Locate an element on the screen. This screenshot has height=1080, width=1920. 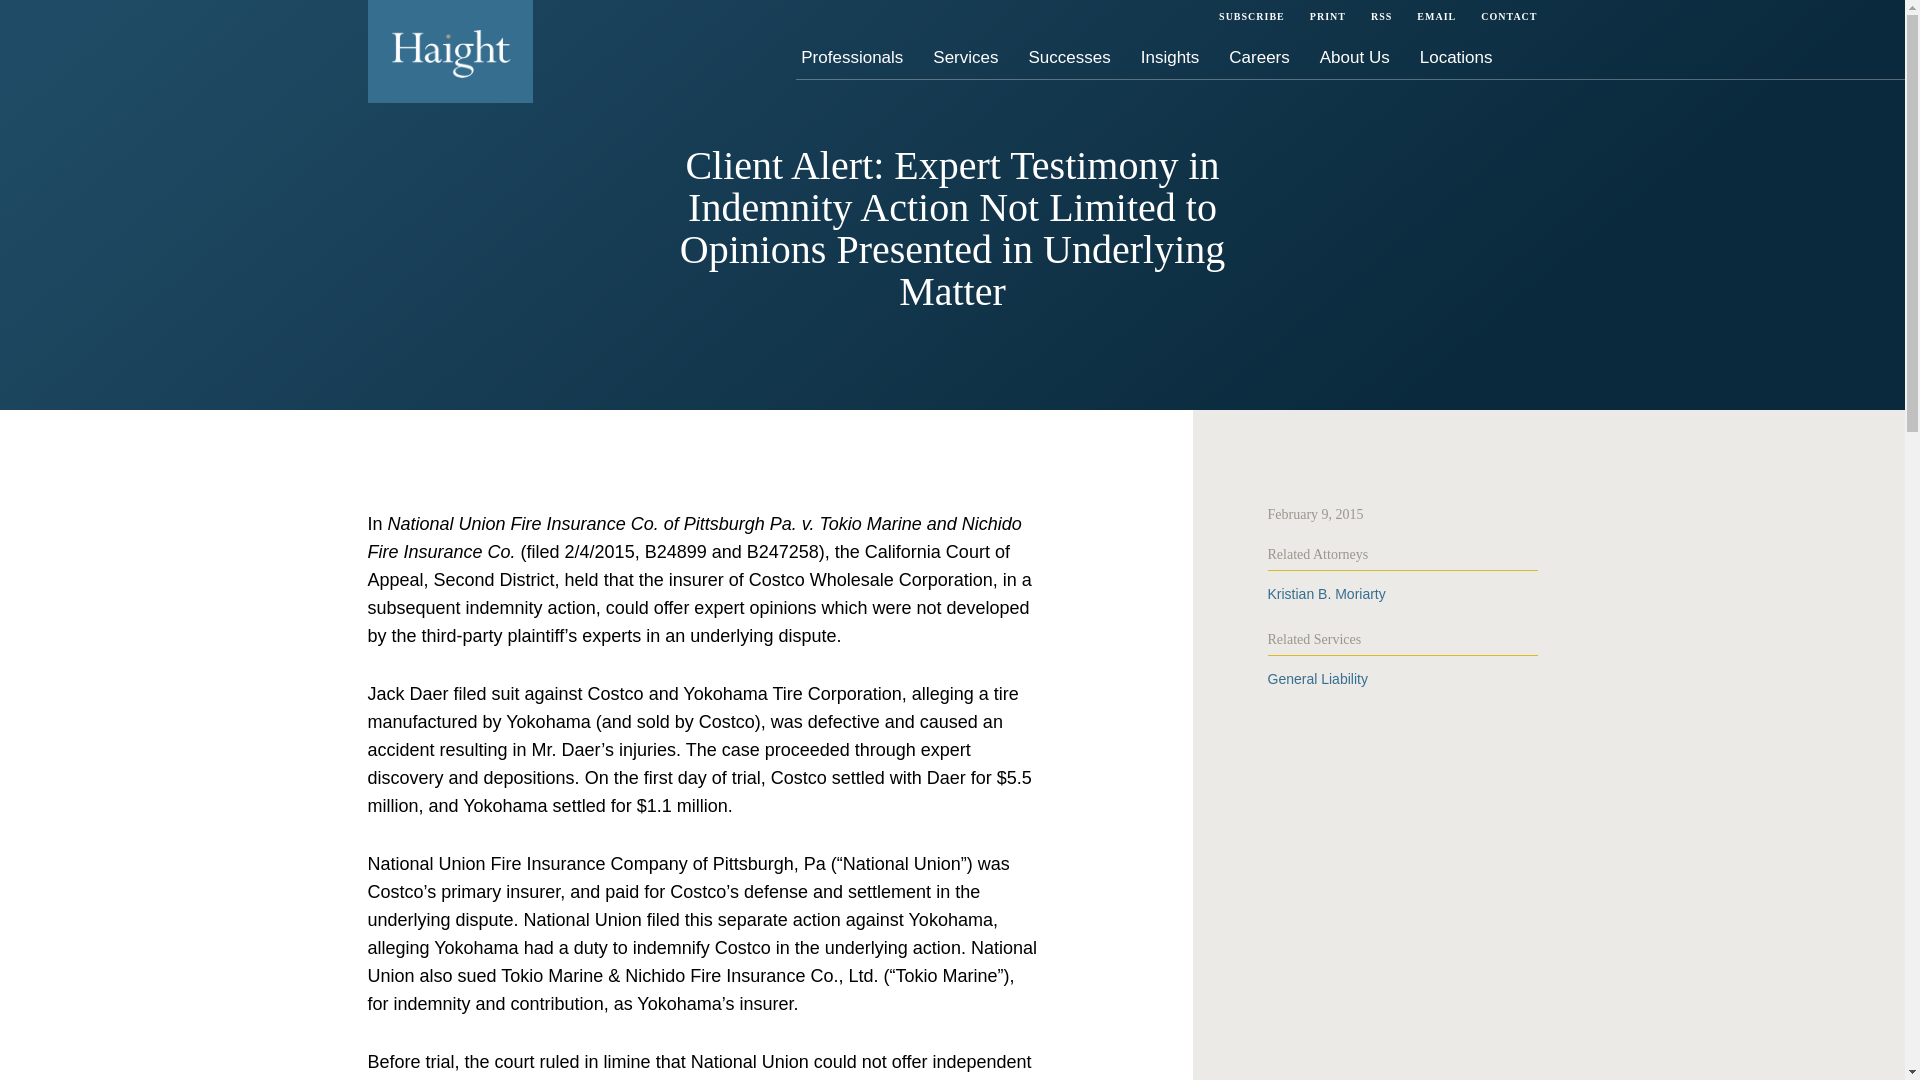
General Liability is located at coordinates (1317, 678).